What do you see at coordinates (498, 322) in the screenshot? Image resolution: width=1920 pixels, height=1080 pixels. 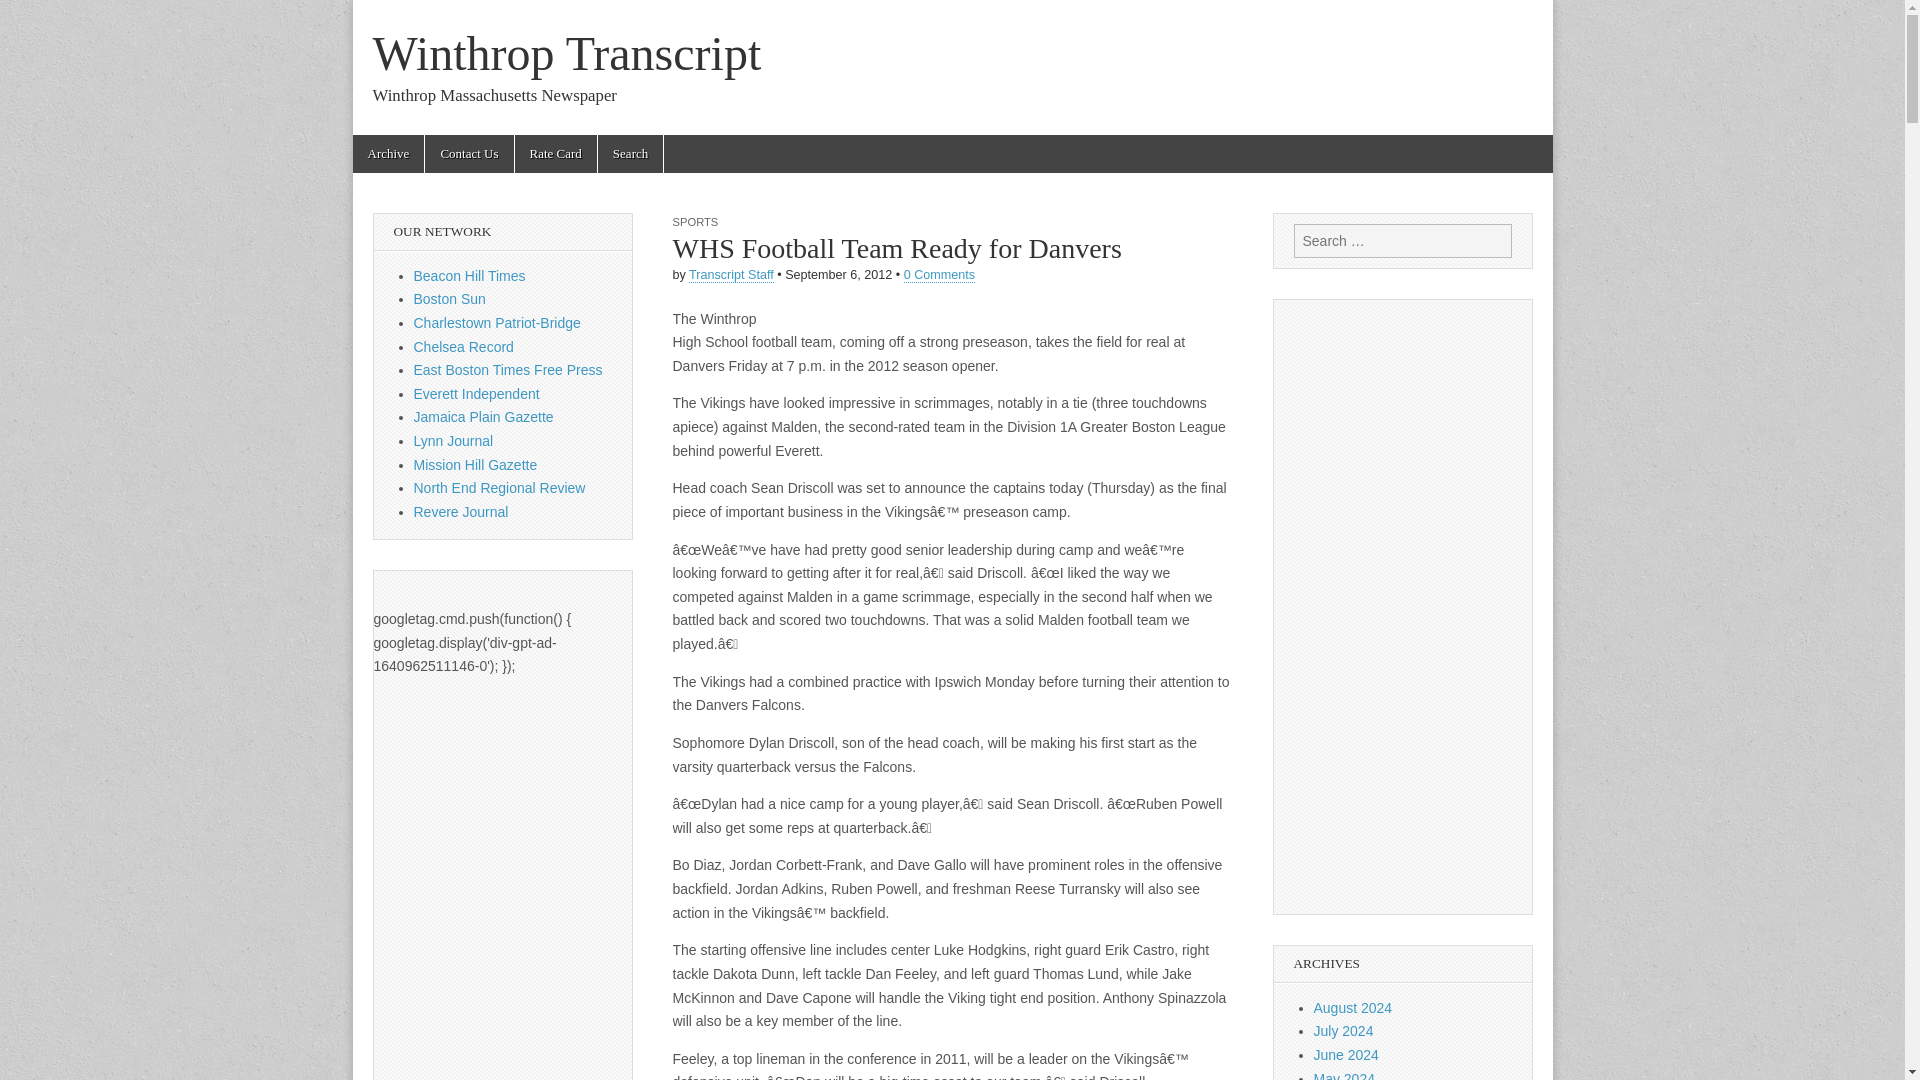 I see `Charlestown Patriot-Bridge` at bounding box center [498, 322].